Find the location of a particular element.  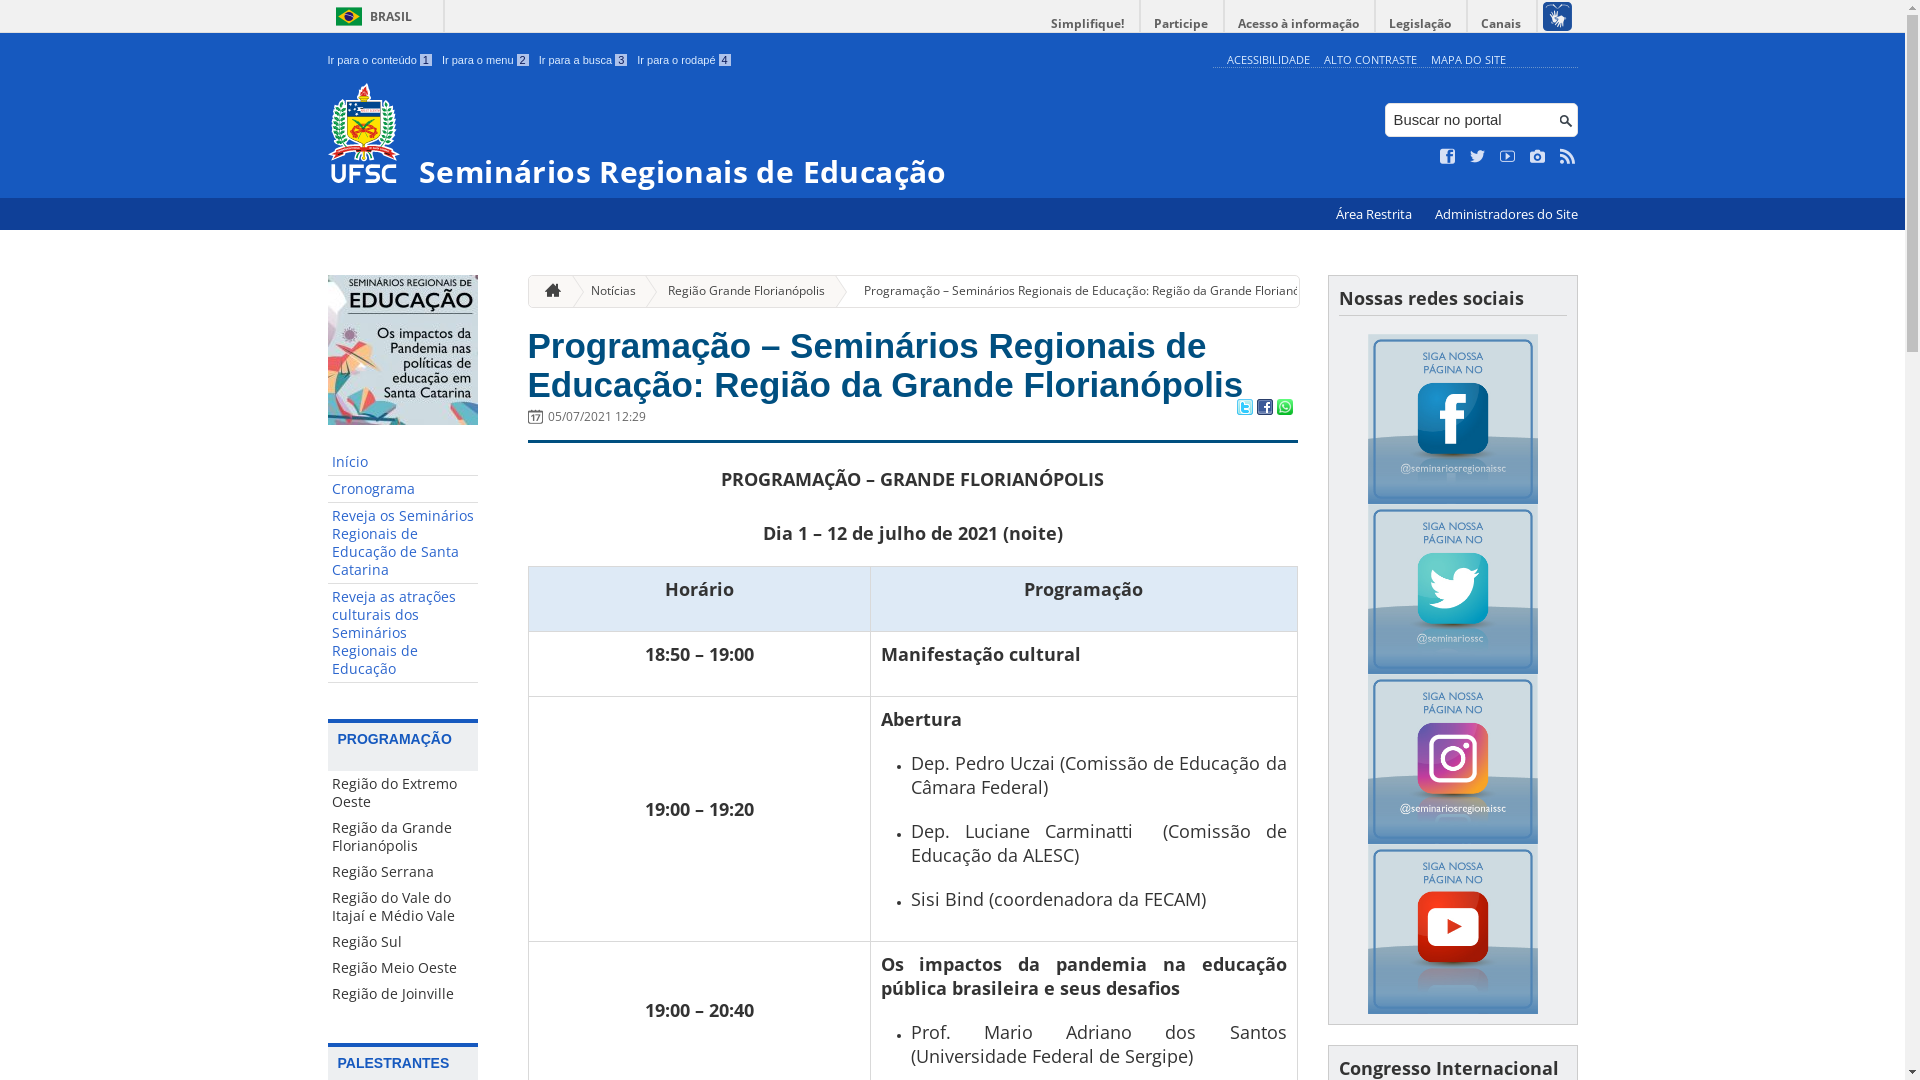

Canais is located at coordinates (1502, 24).